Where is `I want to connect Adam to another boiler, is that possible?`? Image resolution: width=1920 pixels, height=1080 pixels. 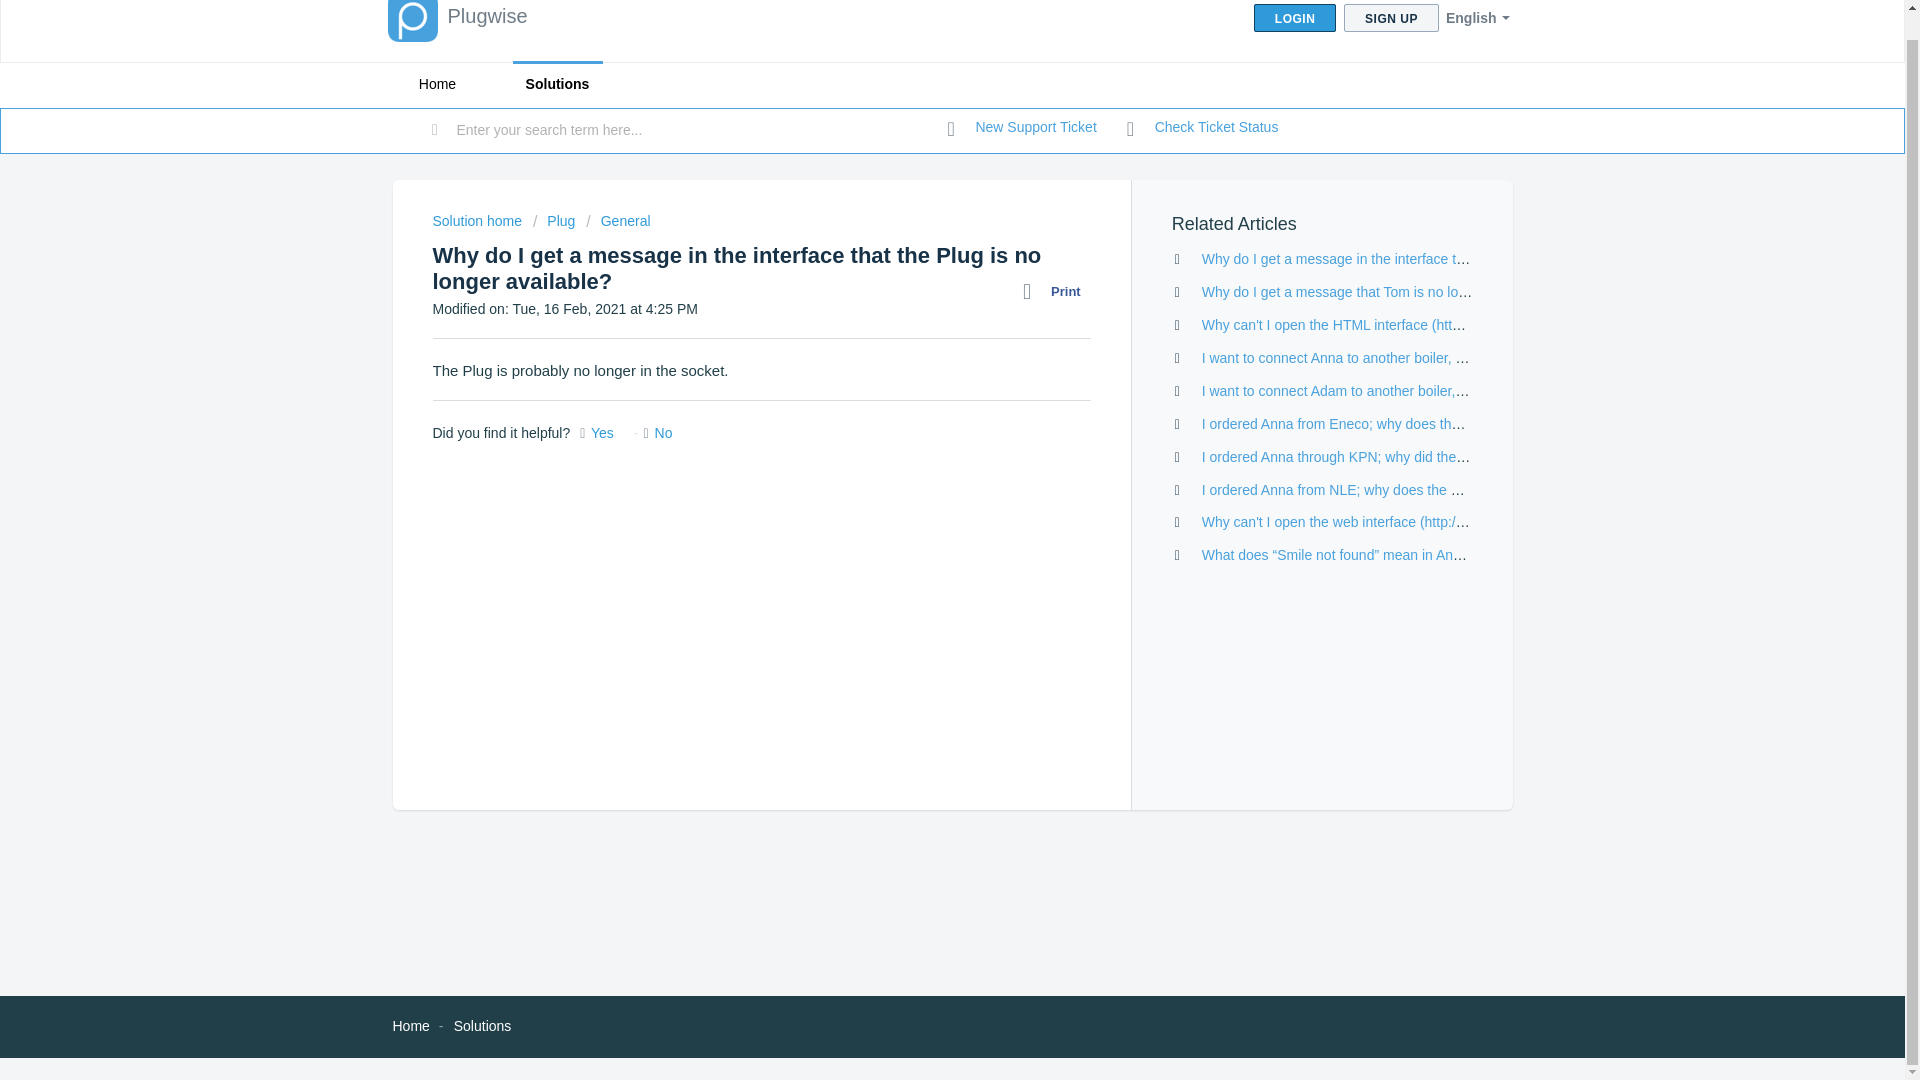
I want to connect Adam to another boiler, is that possible? is located at coordinates (1380, 390).